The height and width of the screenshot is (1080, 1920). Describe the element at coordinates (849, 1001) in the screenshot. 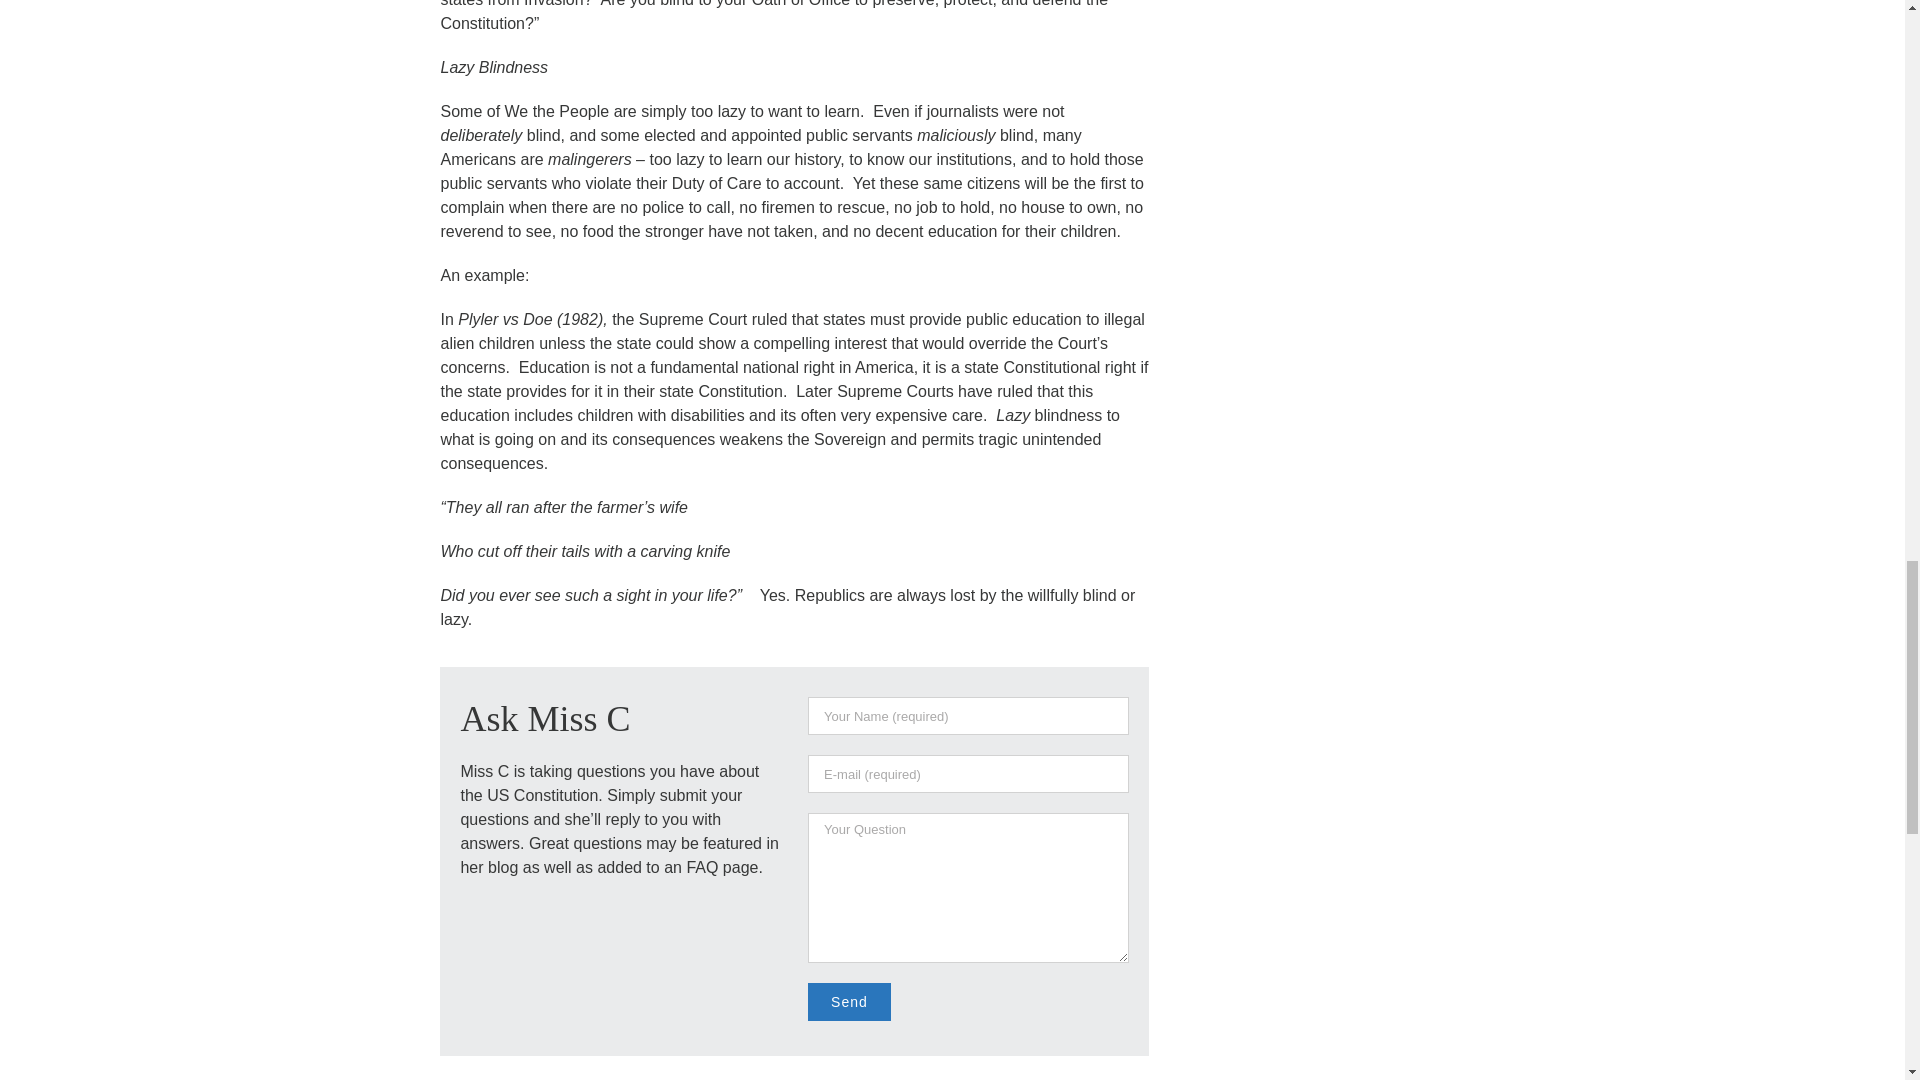

I see `Send` at that location.